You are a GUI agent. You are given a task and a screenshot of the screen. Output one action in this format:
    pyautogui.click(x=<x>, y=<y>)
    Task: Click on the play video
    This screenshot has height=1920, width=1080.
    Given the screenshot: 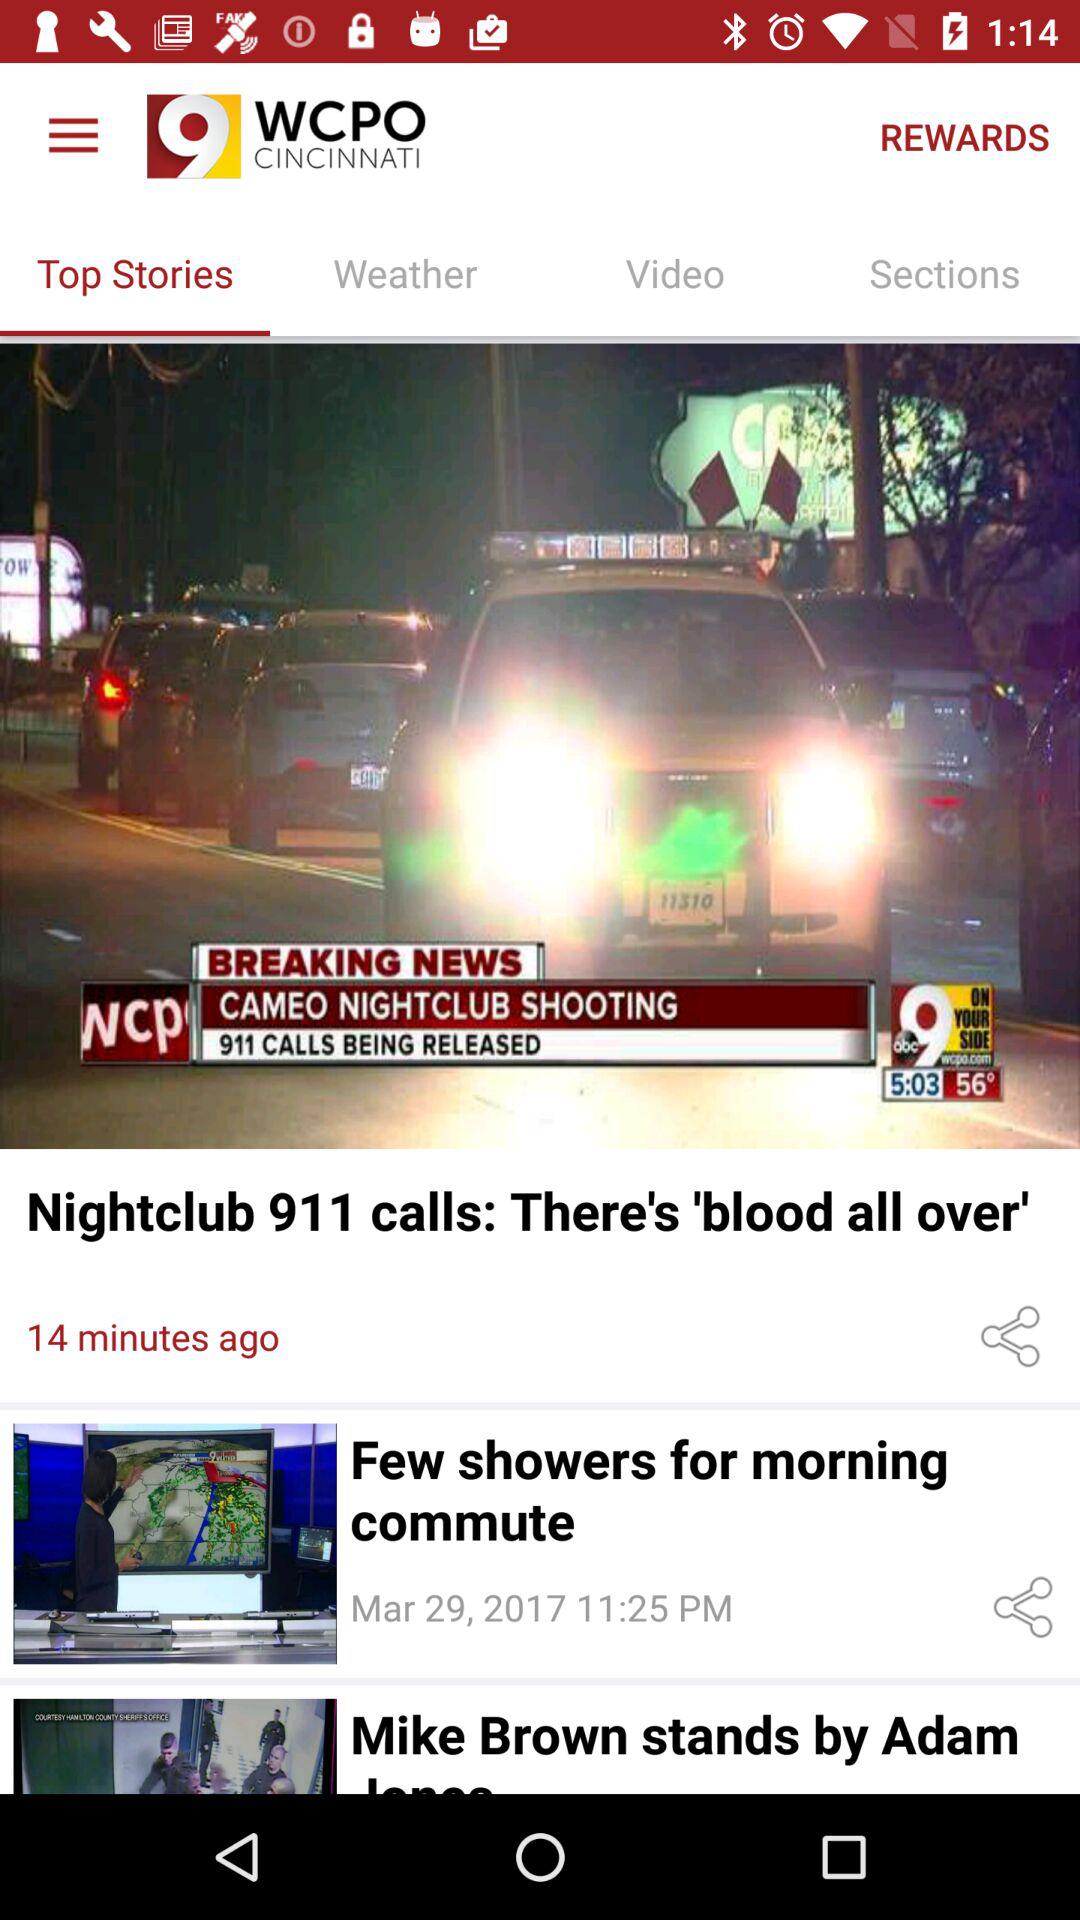 What is the action you would take?
    pyautogui.click(x=540, y=746)
    